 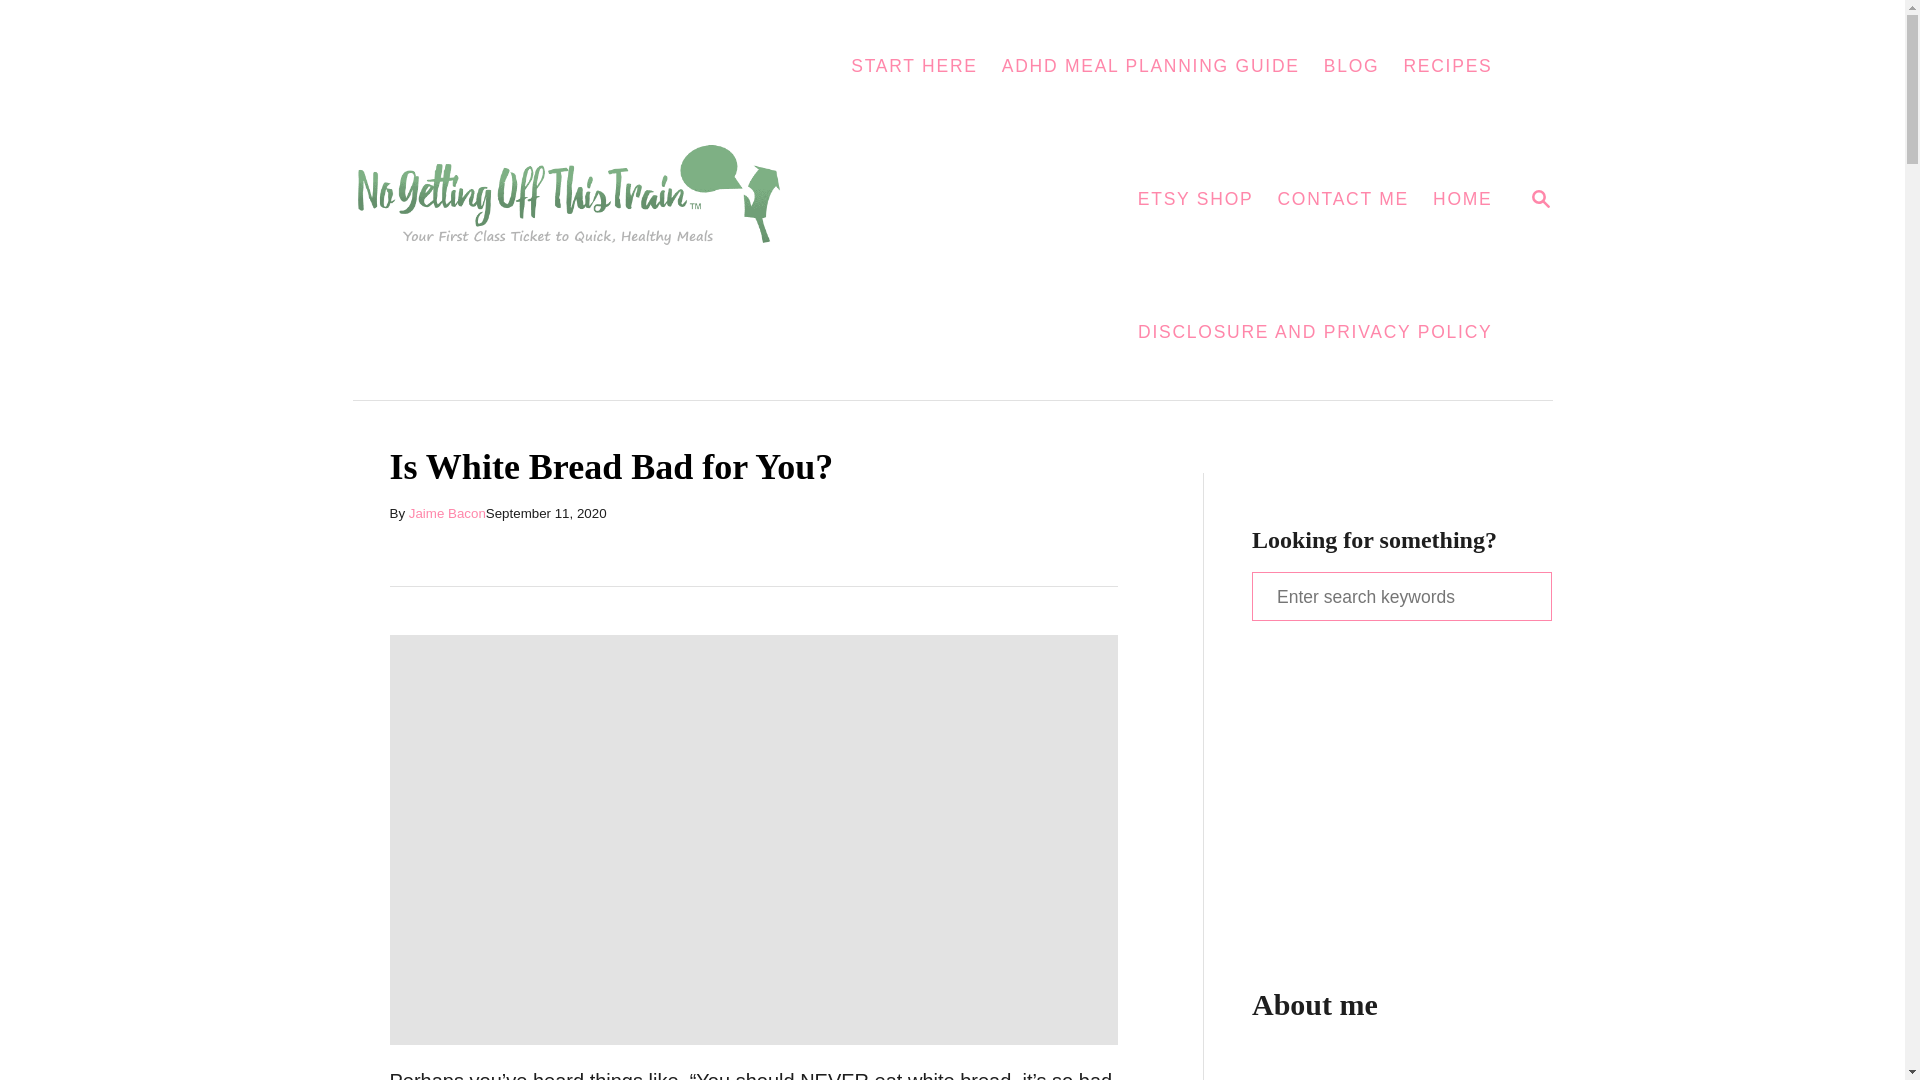 What do you see at coordinates (1446, 66) in the screenshot?
I see `RECIPES` at bounding box center [1446, 66].